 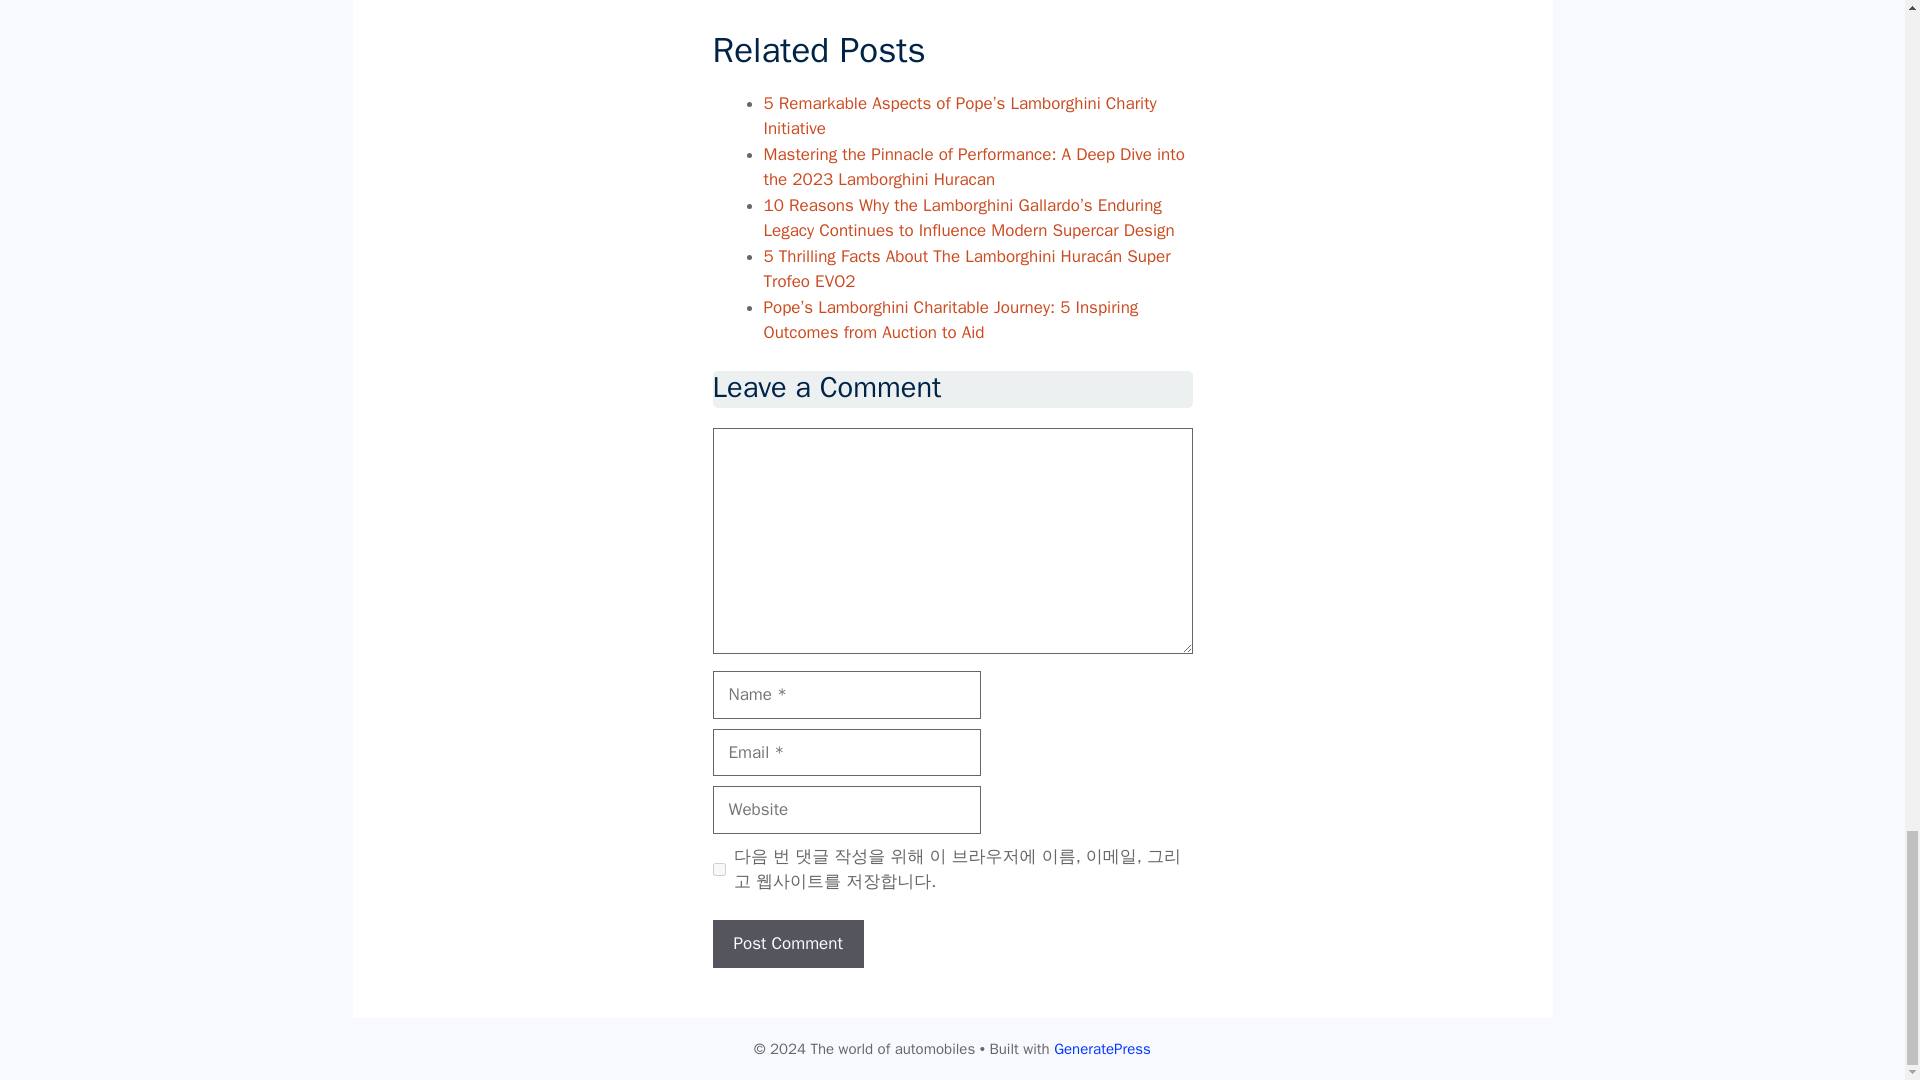 What do you see at coordinates (718, 868) in the screenshot?
I see `yes` at bounding box center [718, 868].